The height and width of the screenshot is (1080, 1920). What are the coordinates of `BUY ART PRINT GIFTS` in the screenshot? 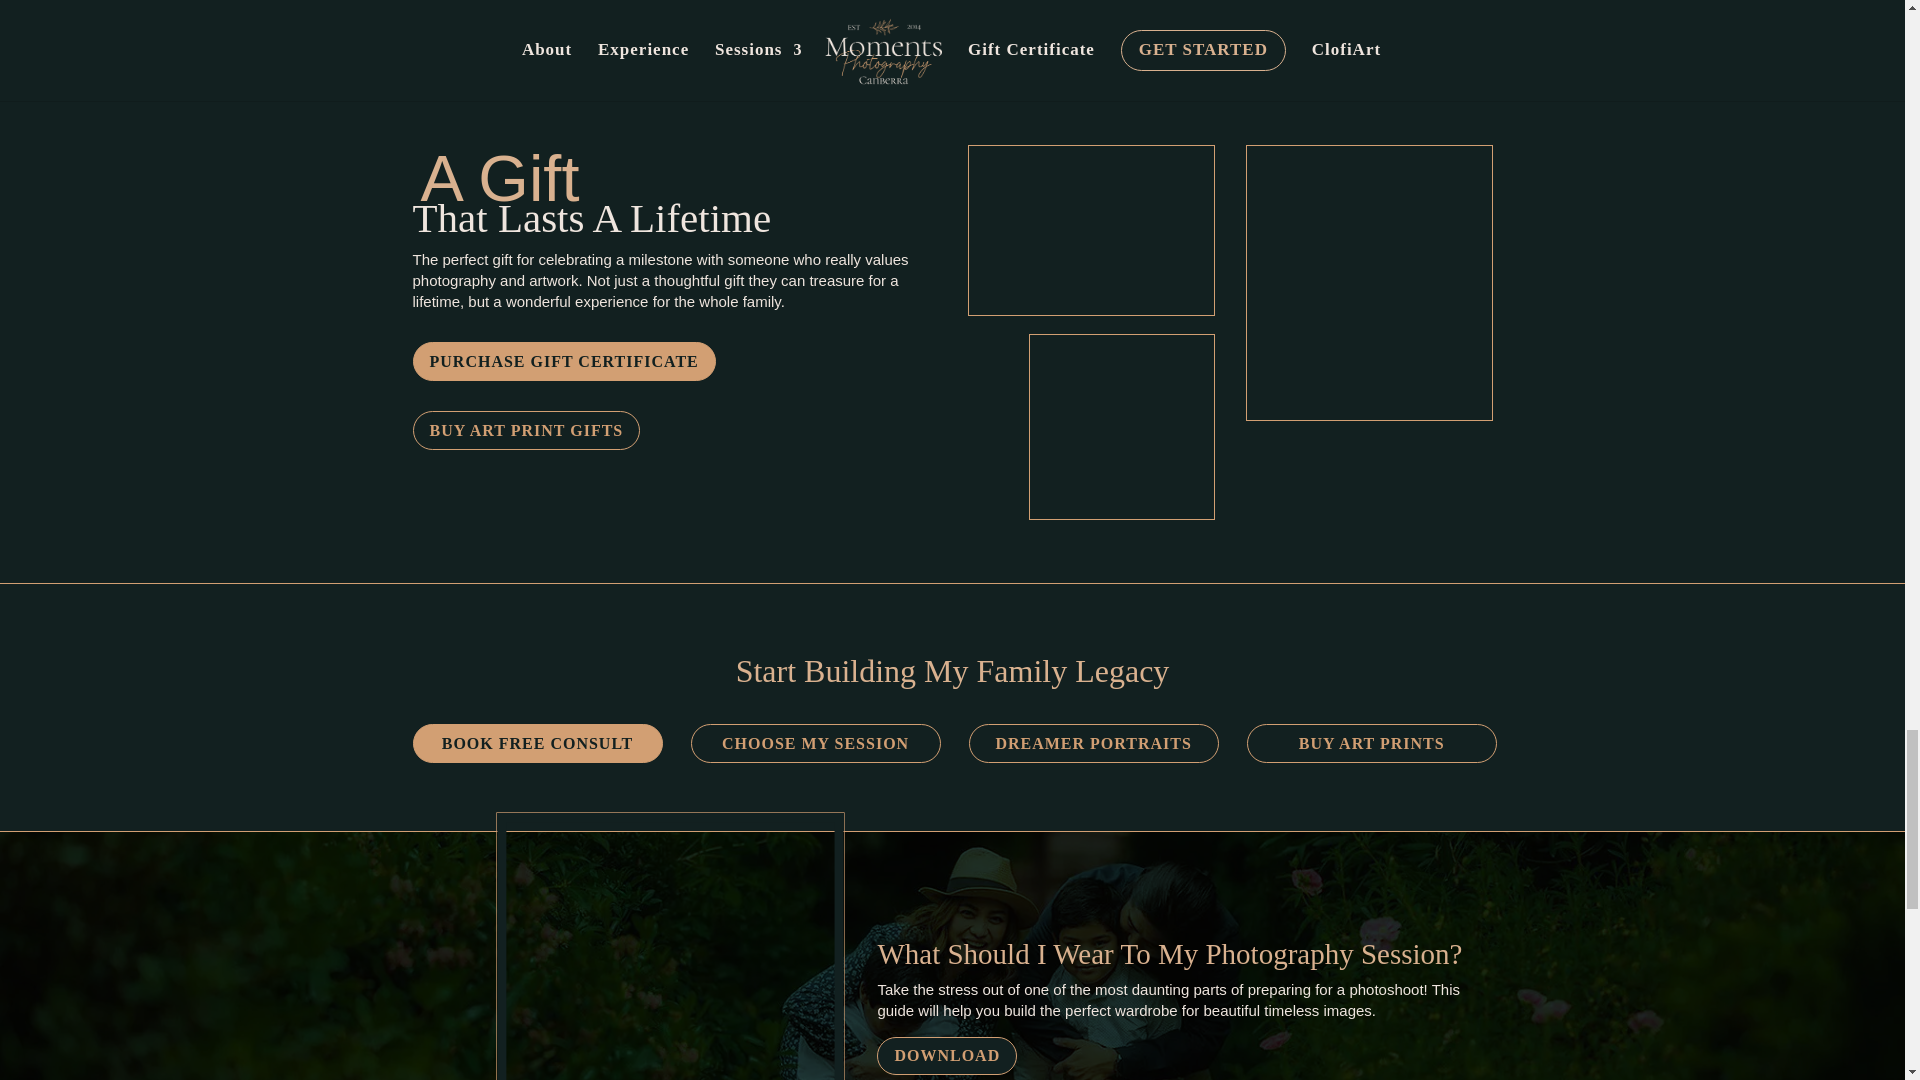 It's located at (526, 430).